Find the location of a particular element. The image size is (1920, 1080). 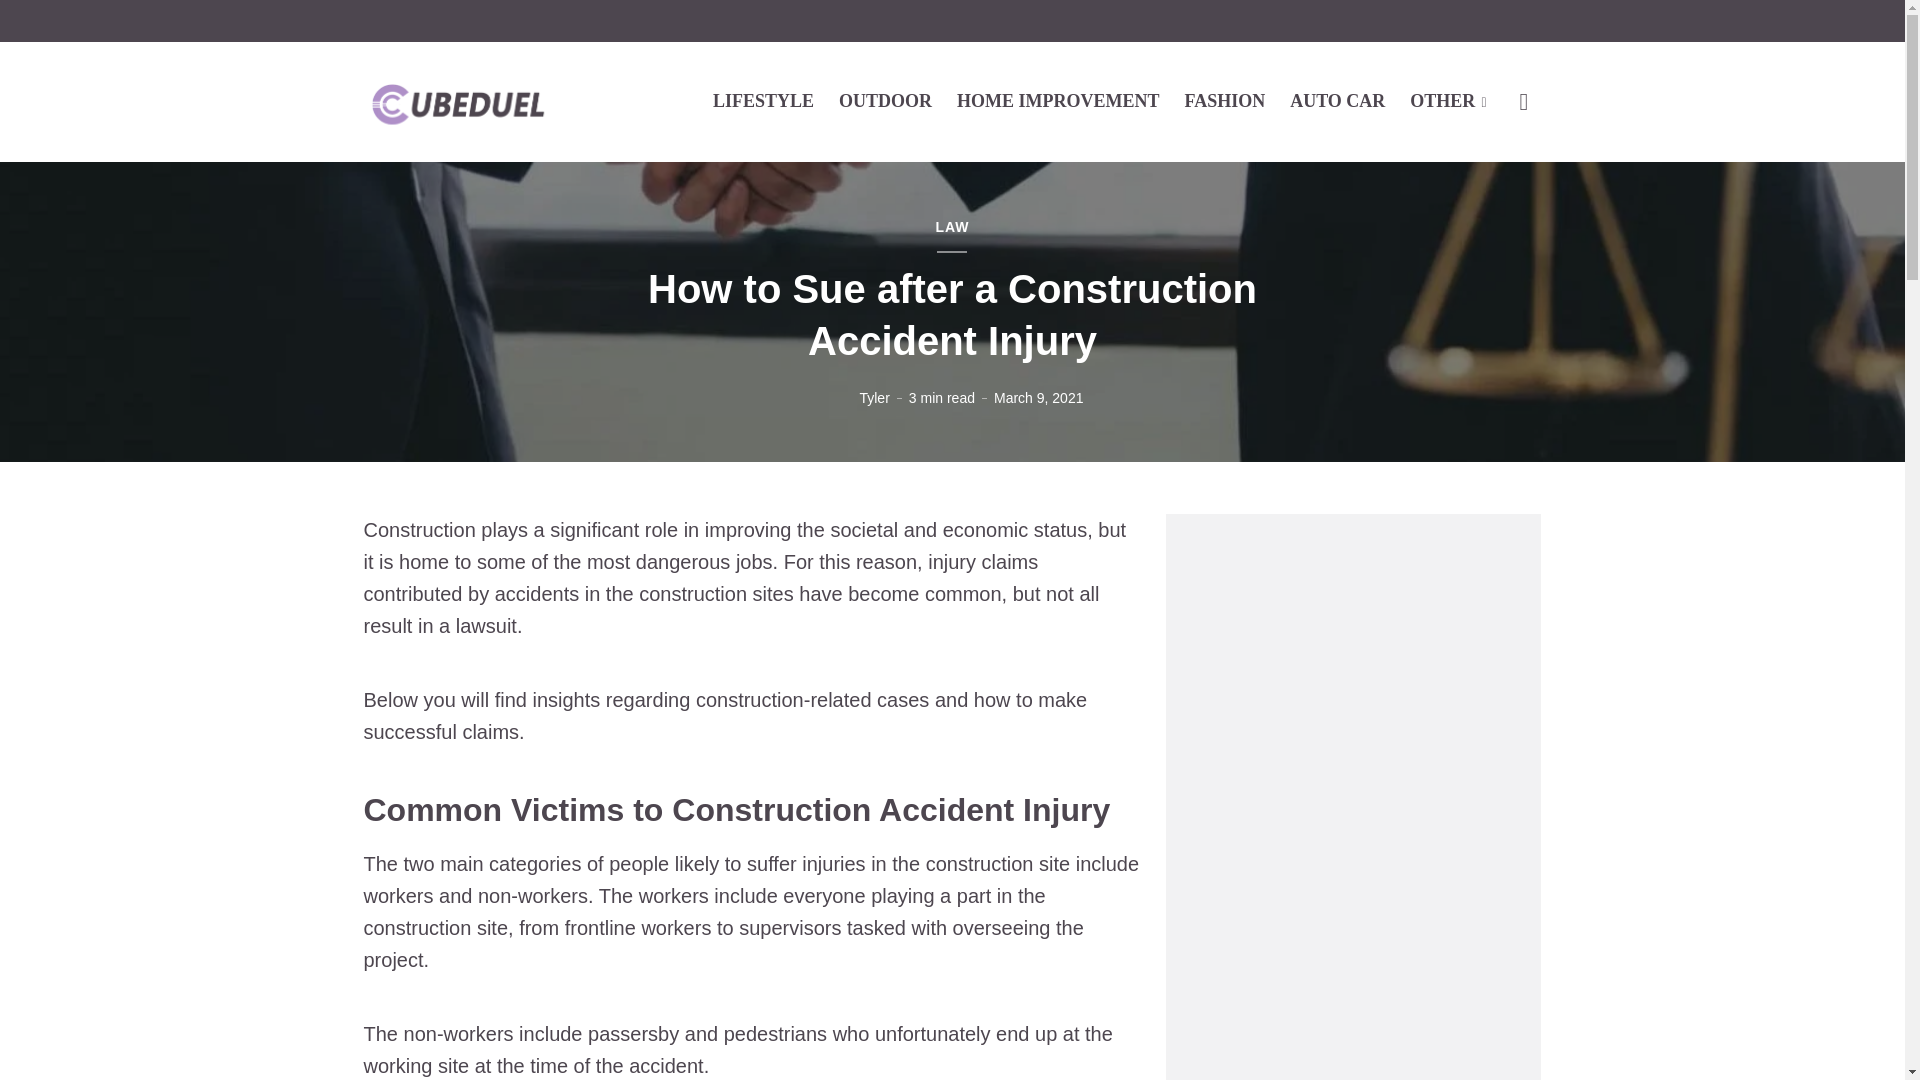

FASHION is located at coordinates (1224, 100).